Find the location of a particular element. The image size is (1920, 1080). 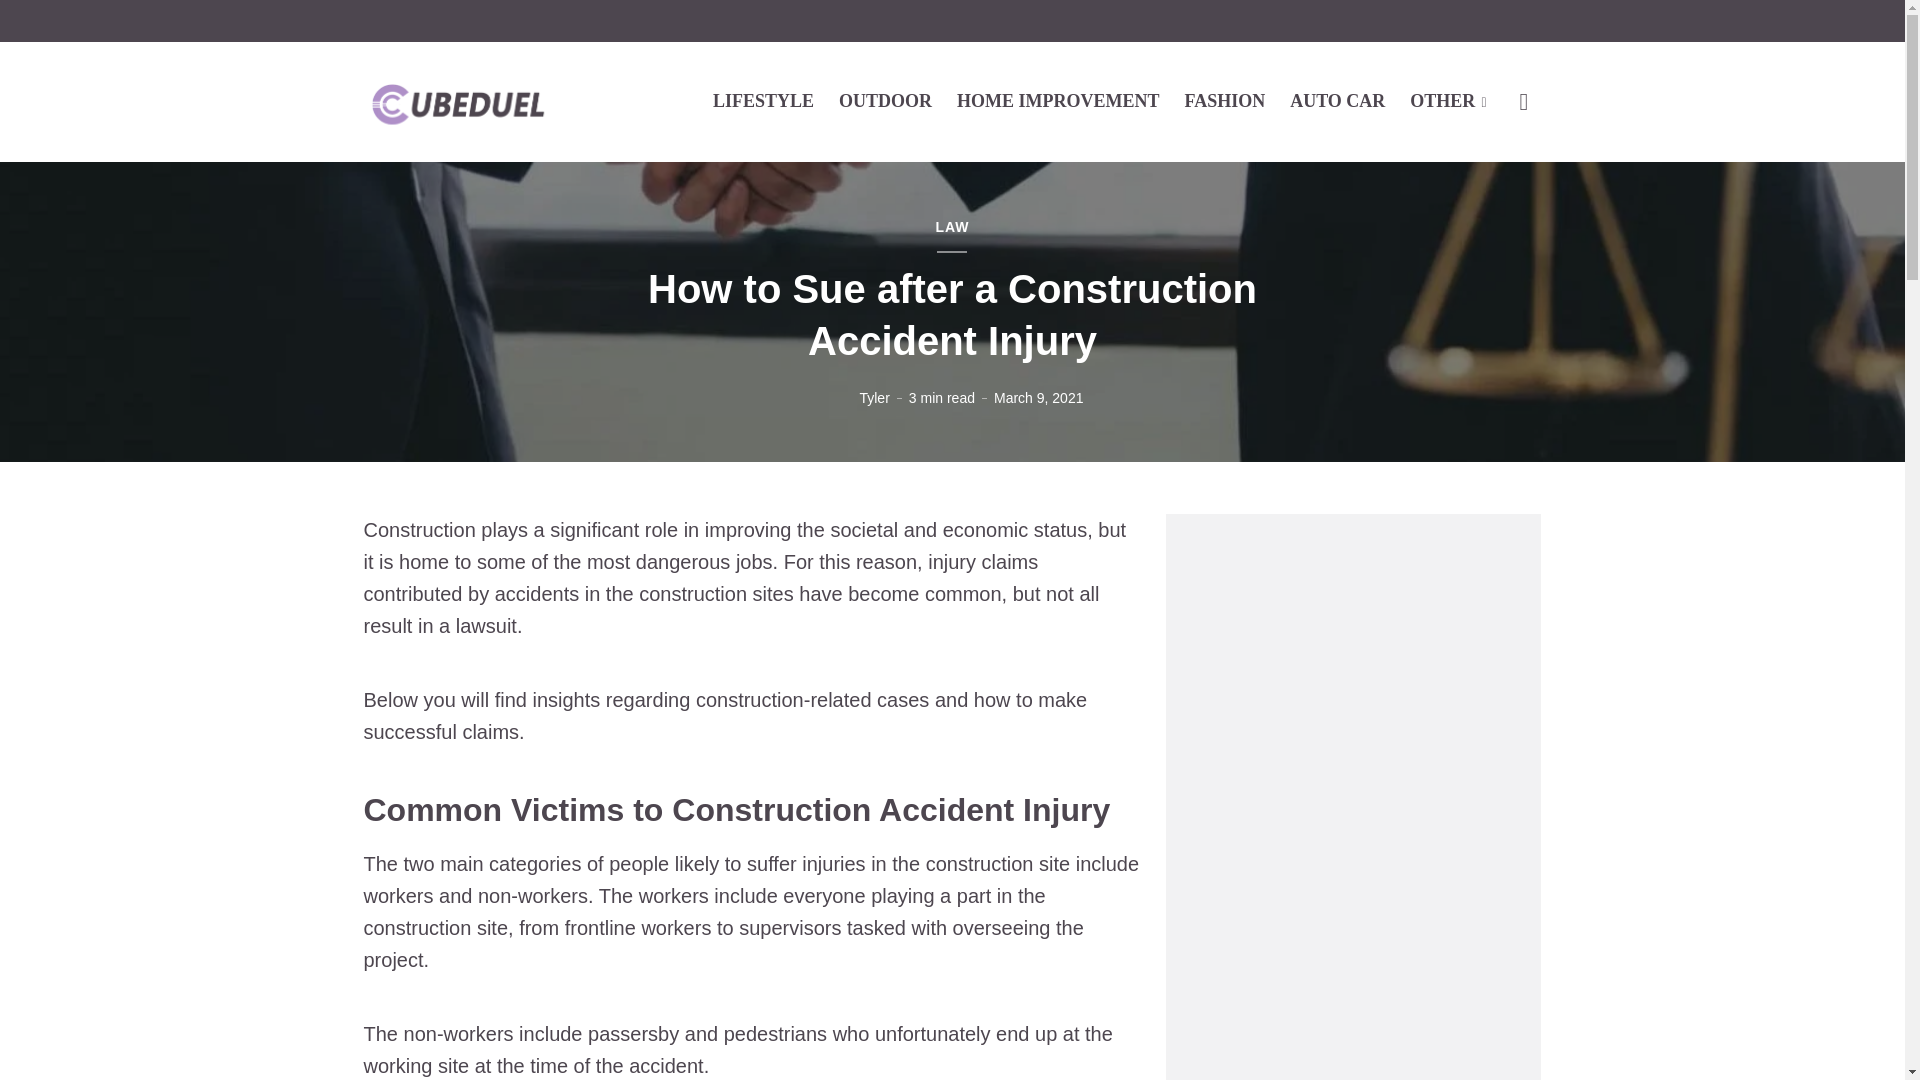

FASHION is located at coordinates (1224, 100).